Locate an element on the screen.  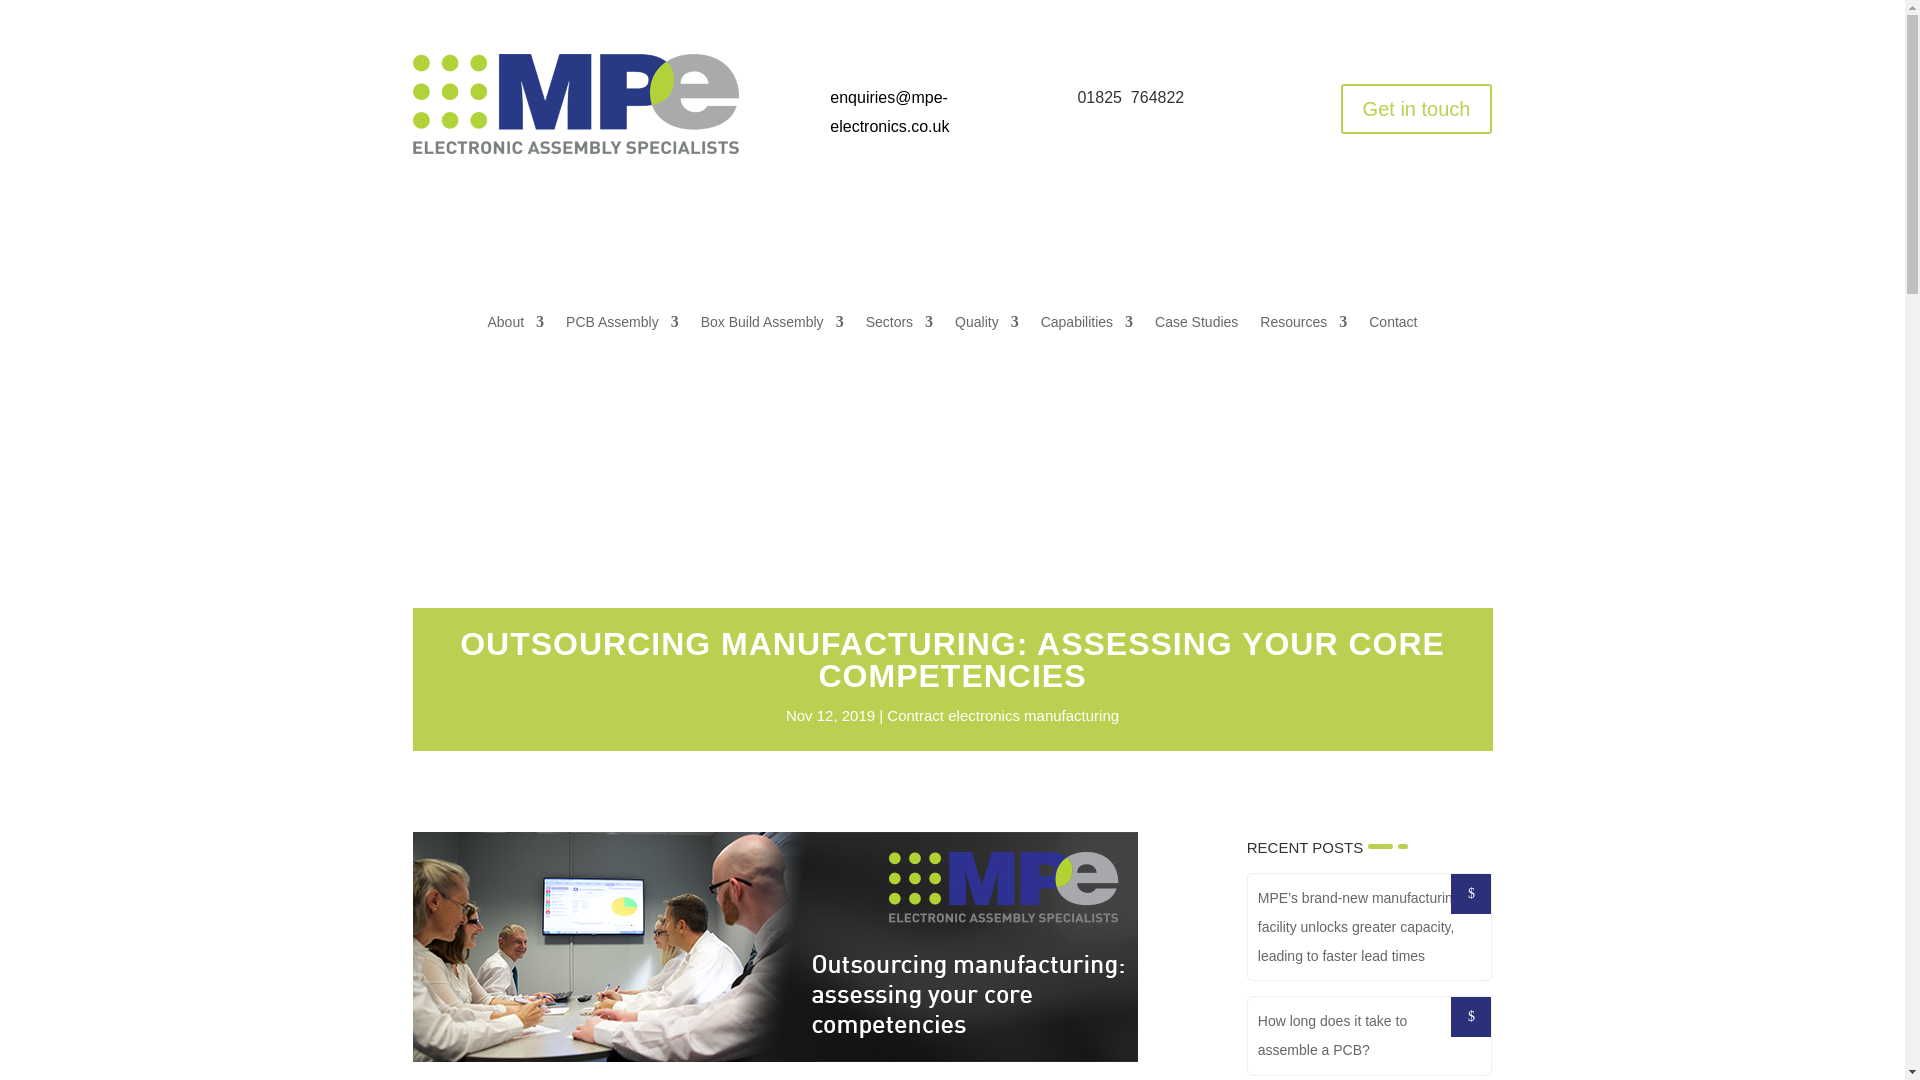
Sectors is located at coordinates (899, 326).